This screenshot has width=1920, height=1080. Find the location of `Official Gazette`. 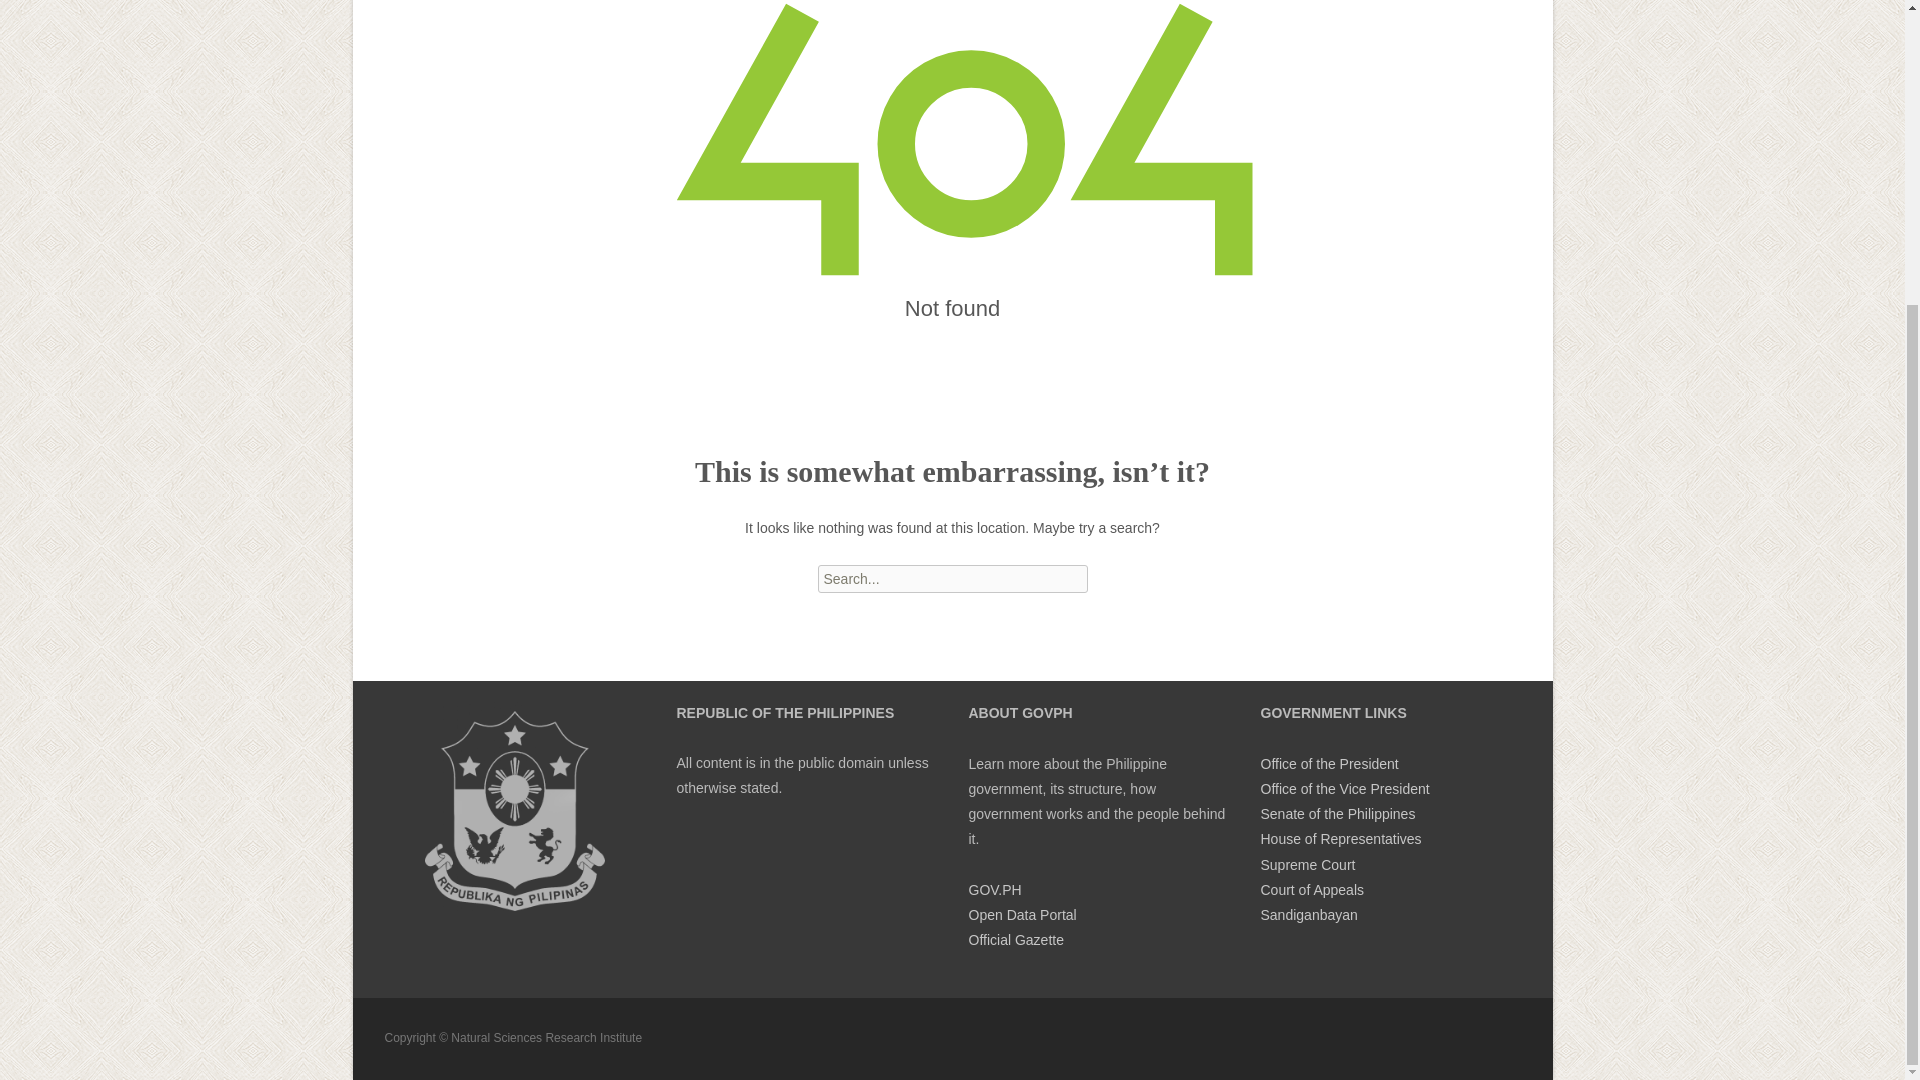

Official Gazette is located at coordinates (1015, 940).